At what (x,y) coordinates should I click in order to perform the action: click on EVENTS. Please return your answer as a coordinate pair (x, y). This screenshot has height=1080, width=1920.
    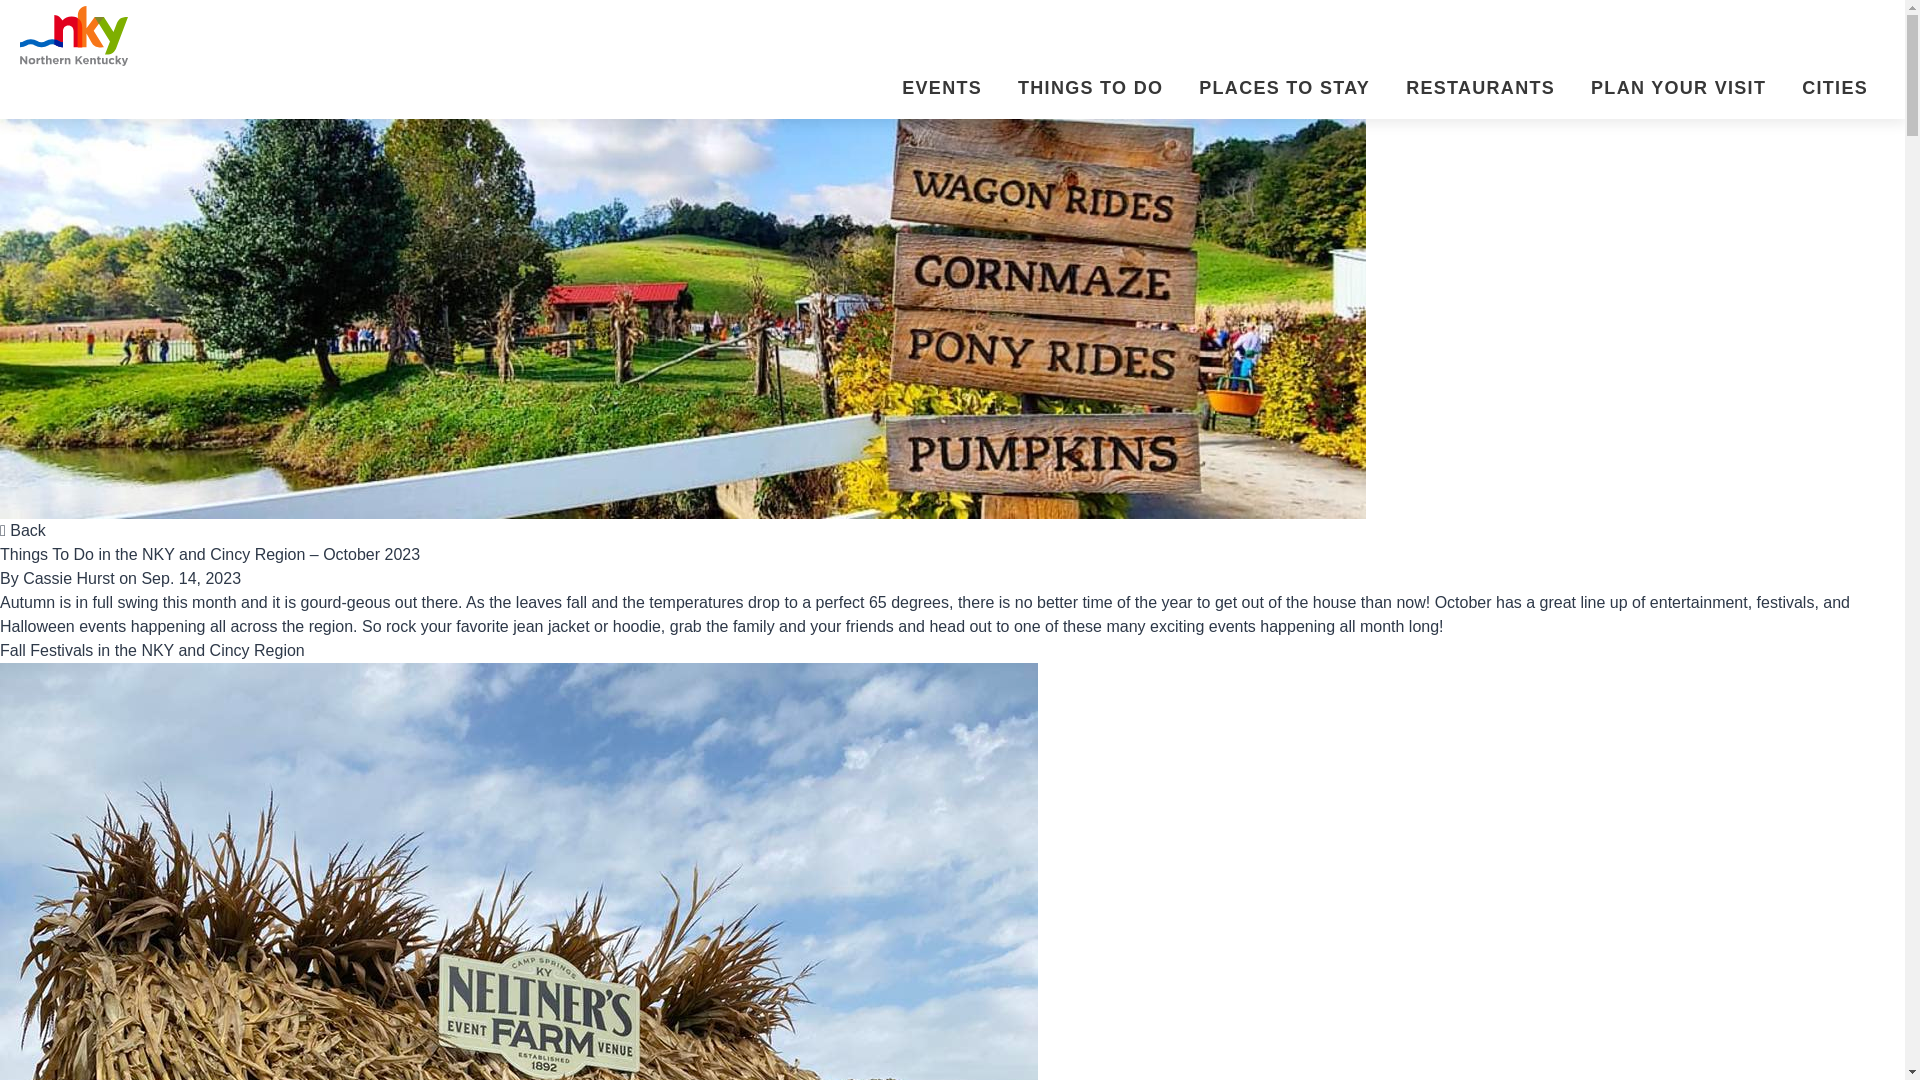
    Looking at the image, I should click on (938, 90).